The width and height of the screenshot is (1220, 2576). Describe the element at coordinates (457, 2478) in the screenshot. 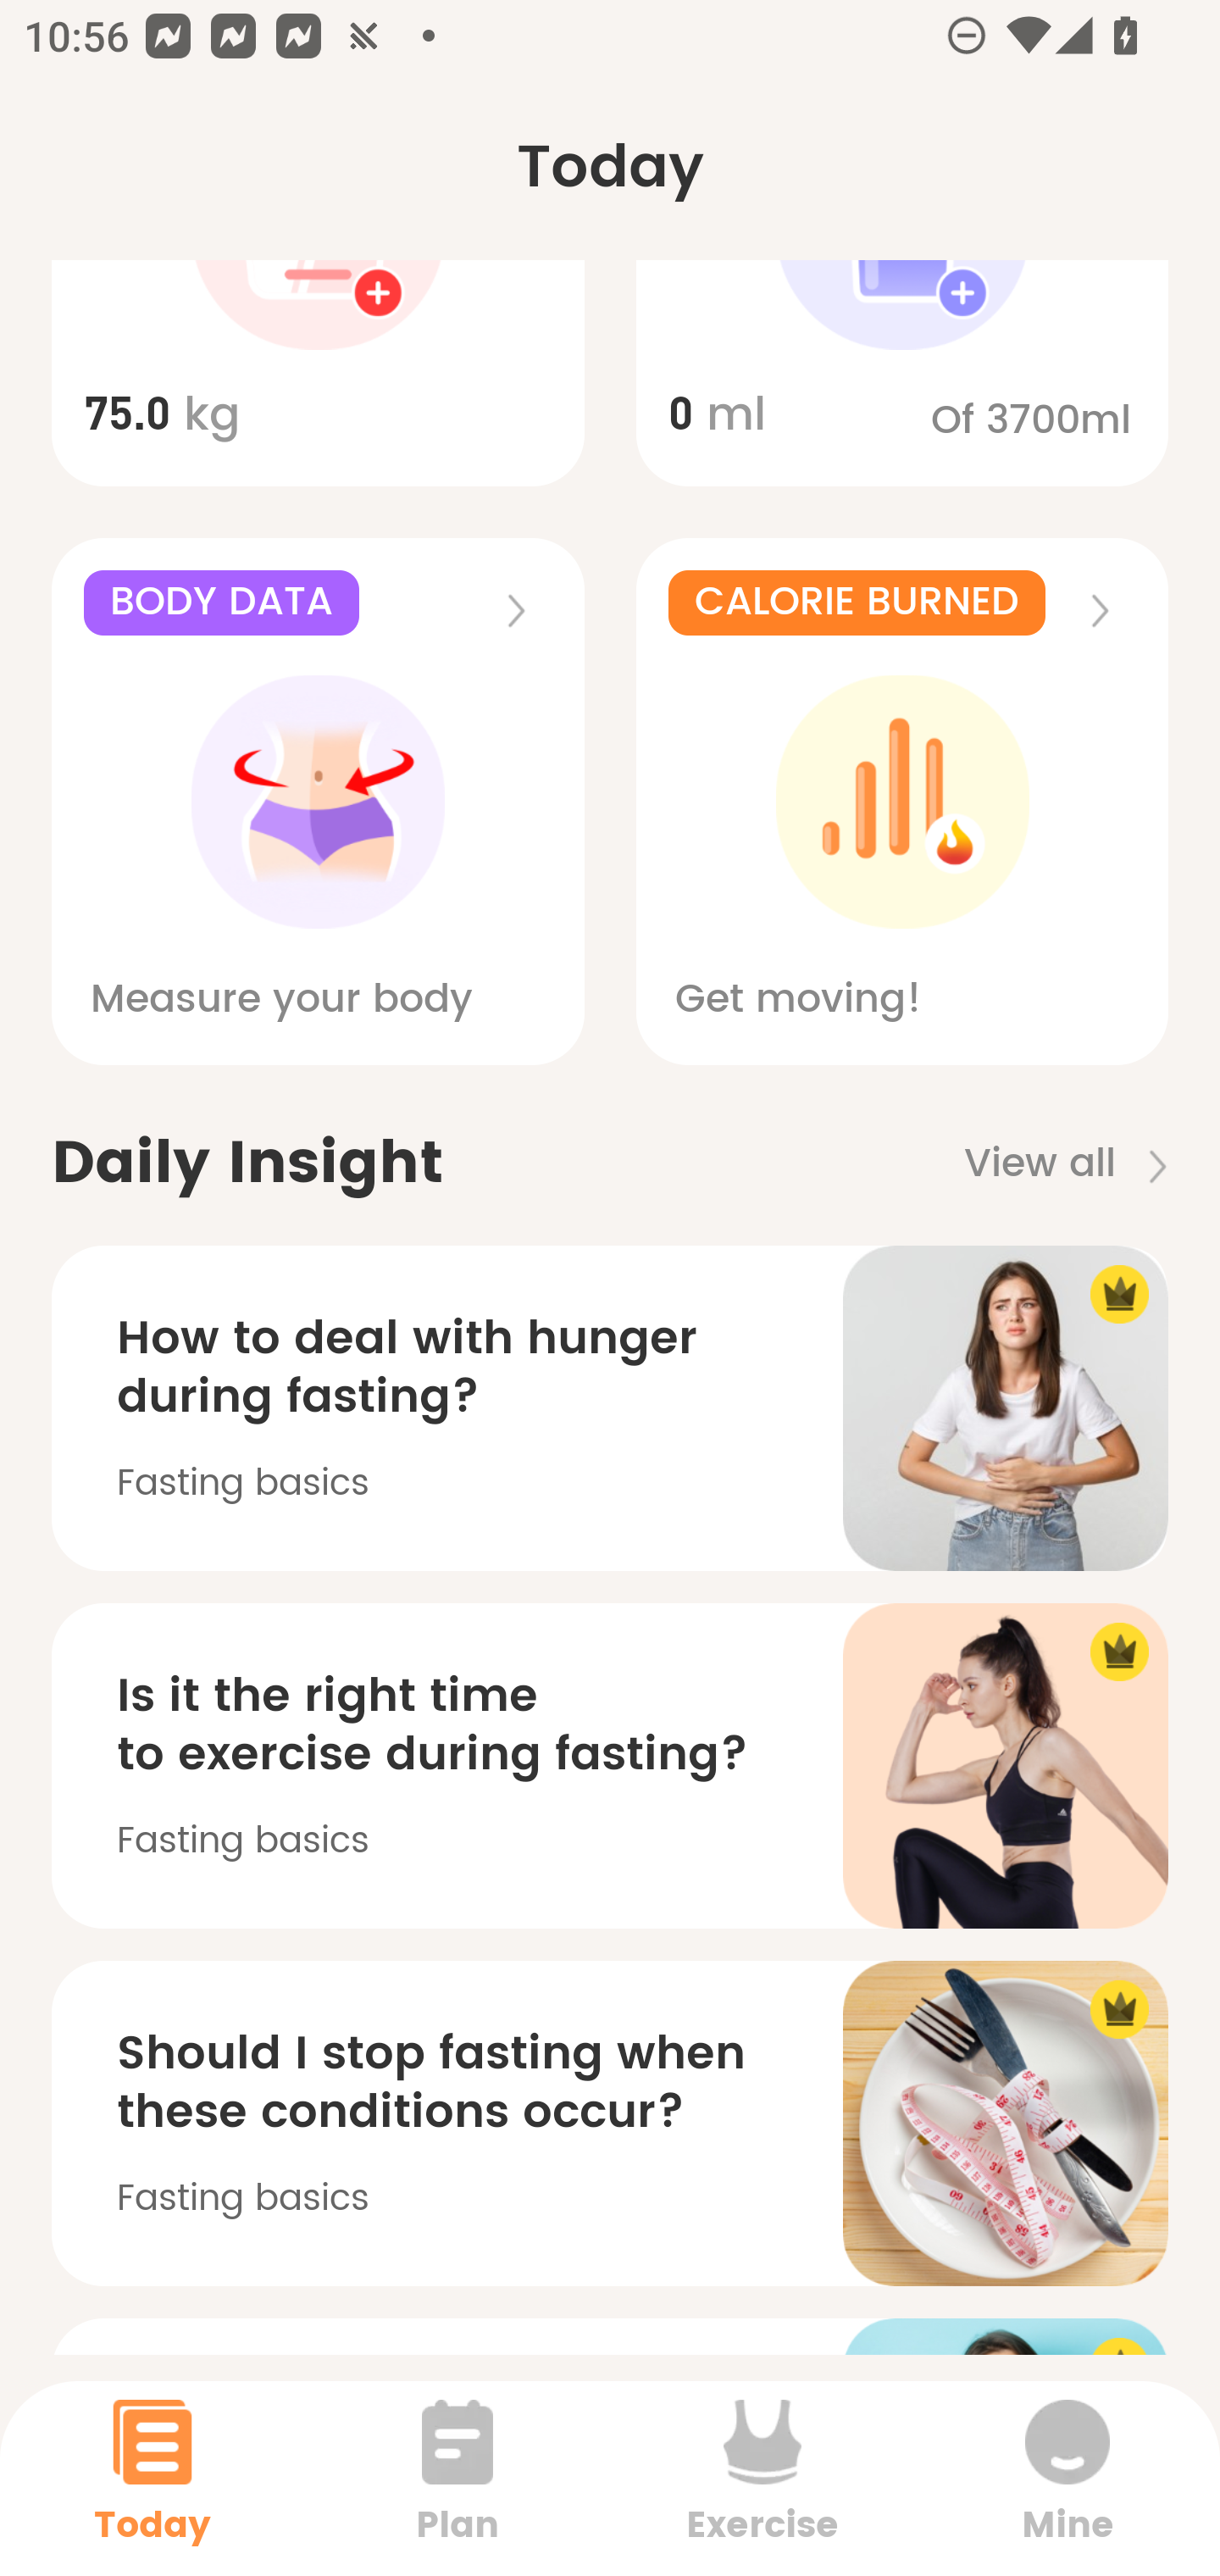

I see `Plan` at that location.